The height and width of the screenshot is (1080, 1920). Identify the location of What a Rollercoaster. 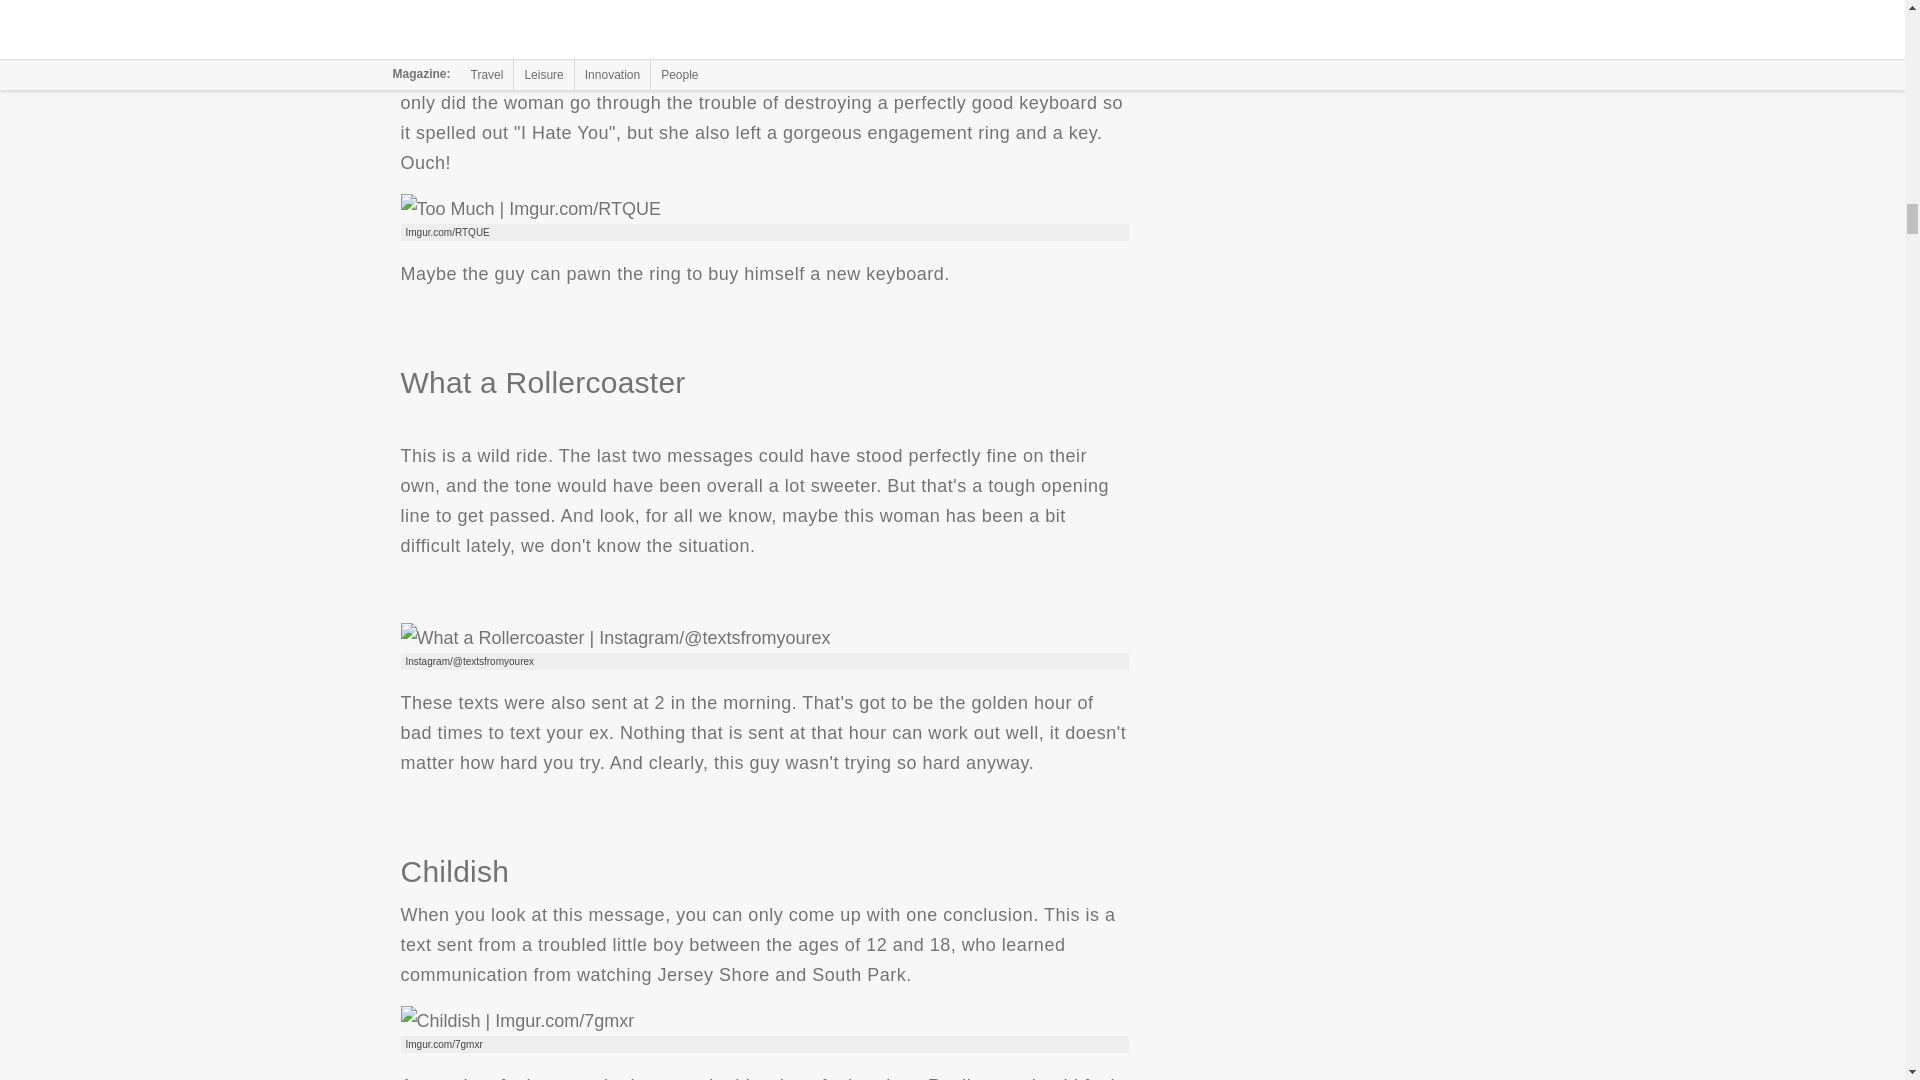
(614, 638).